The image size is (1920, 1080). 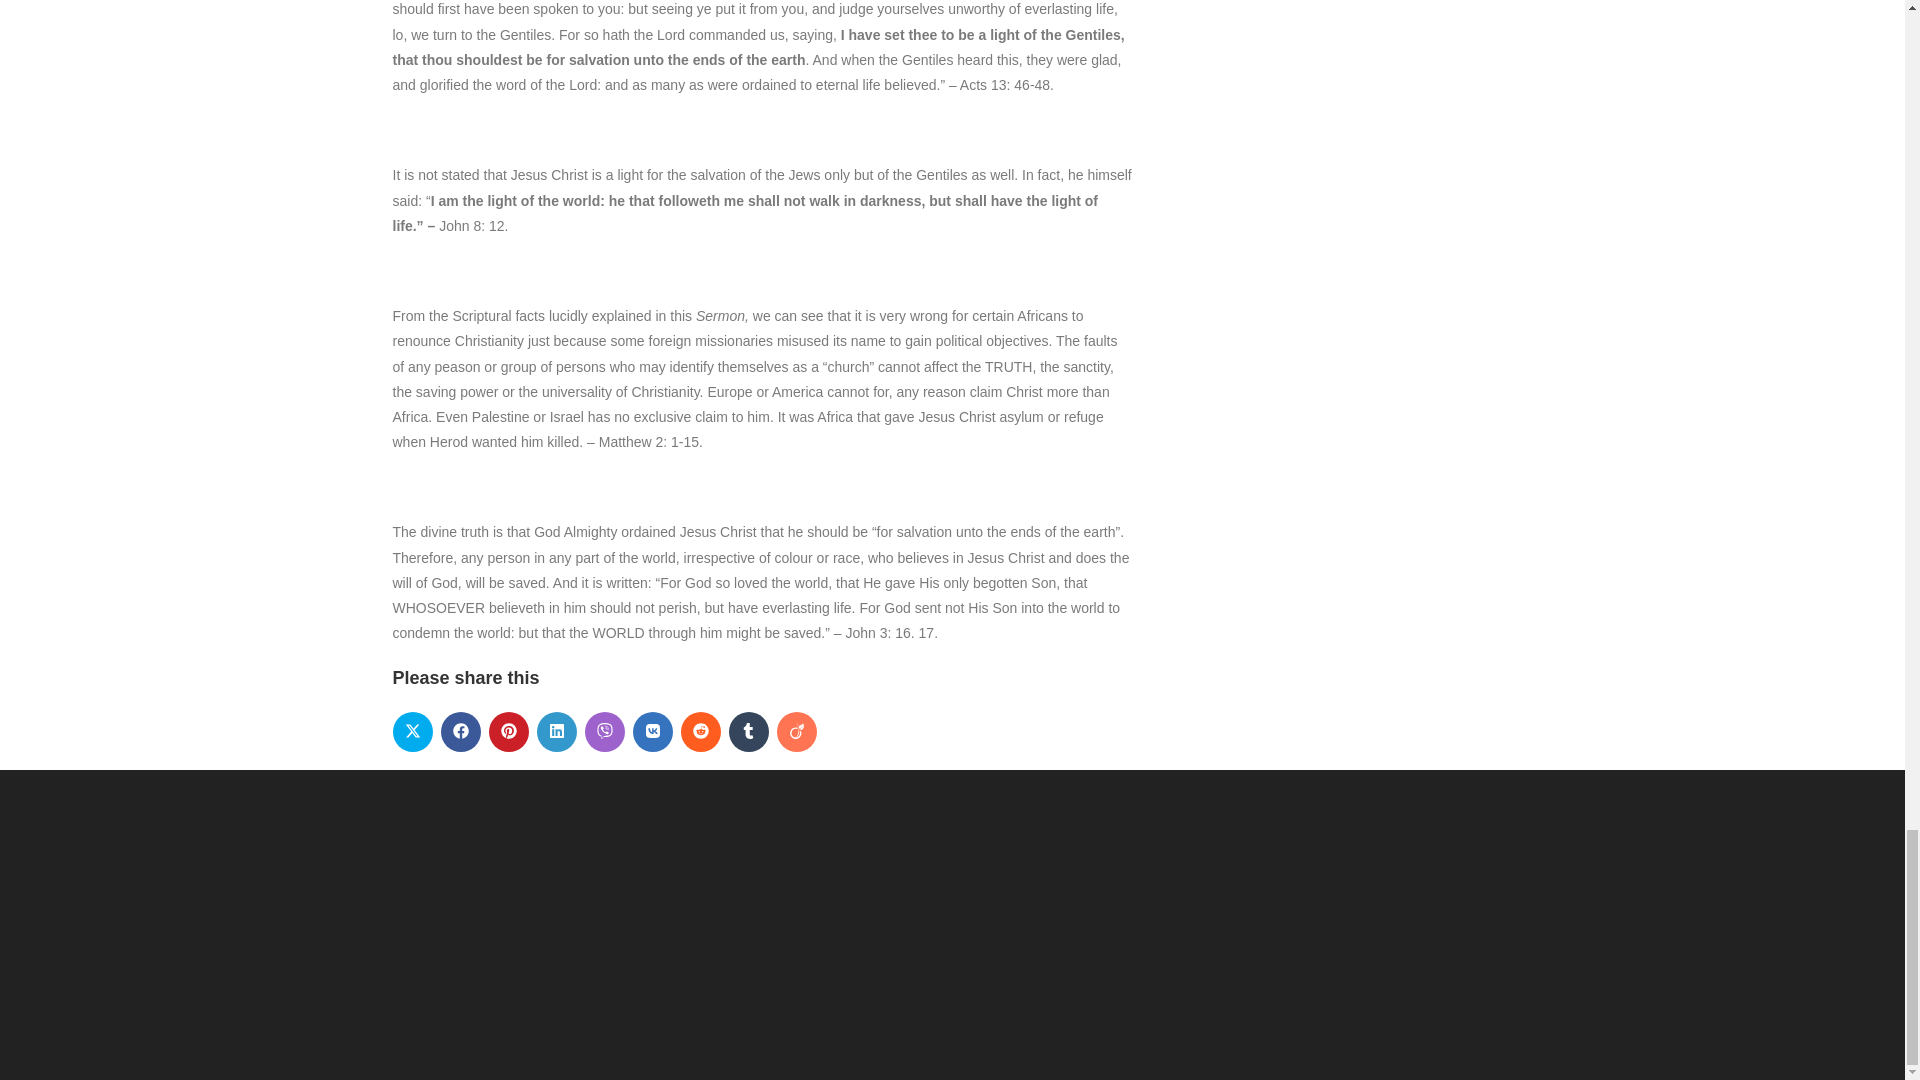 I want to click on Share on Reddit, so click(x=700, y=731).